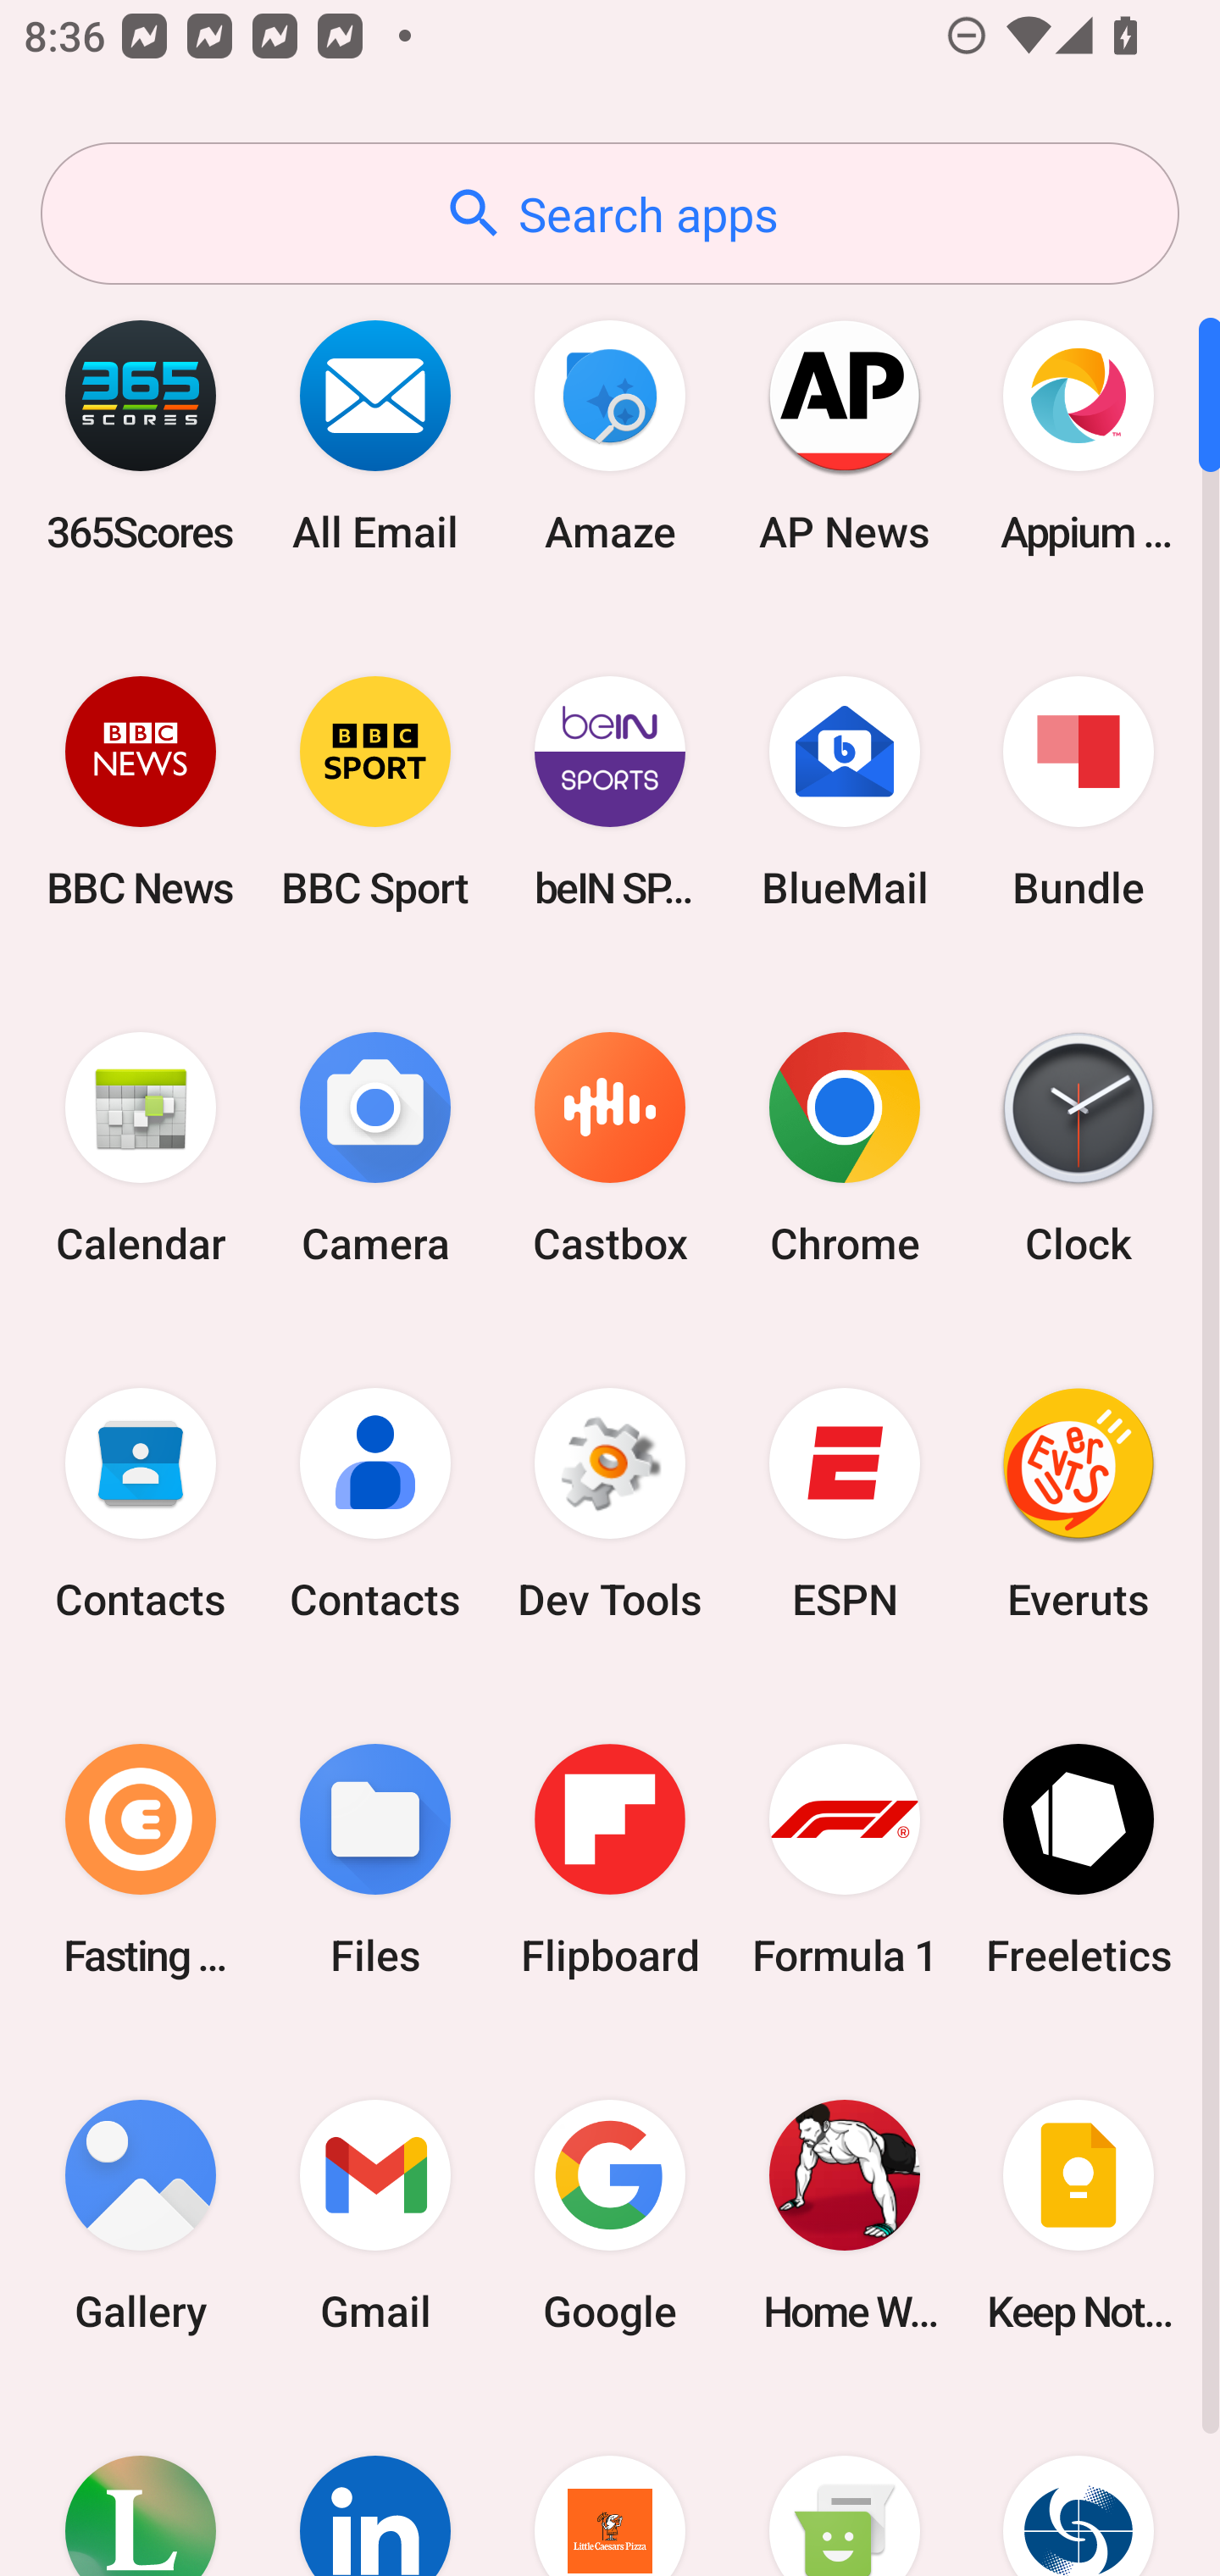 Image resolution: width=1220 pixels, height=2576 pixels. Describe the element at coordinates (1079, 1149) in the screenshot. I see `Clock` at that location.